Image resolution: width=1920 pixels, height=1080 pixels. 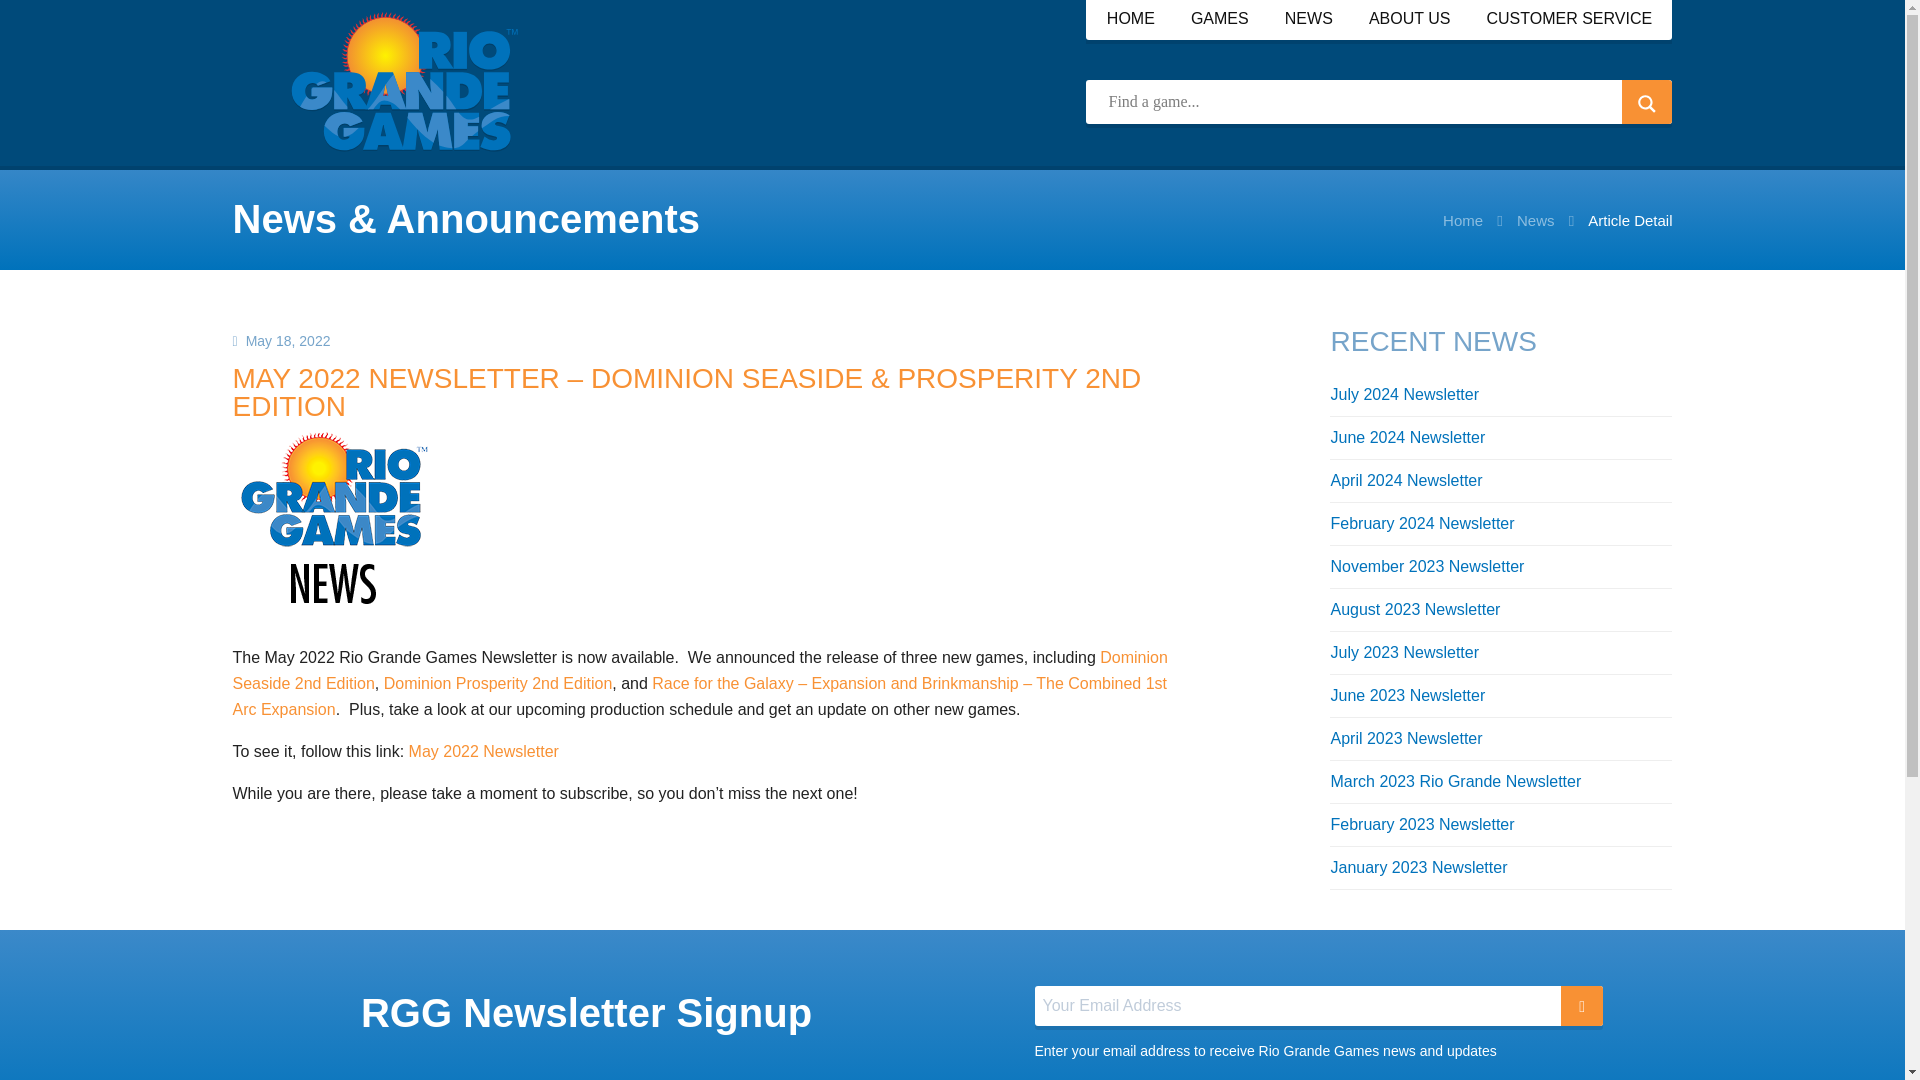 I want to click on January 2023 Newsletter, so click(x=1418, y=866).